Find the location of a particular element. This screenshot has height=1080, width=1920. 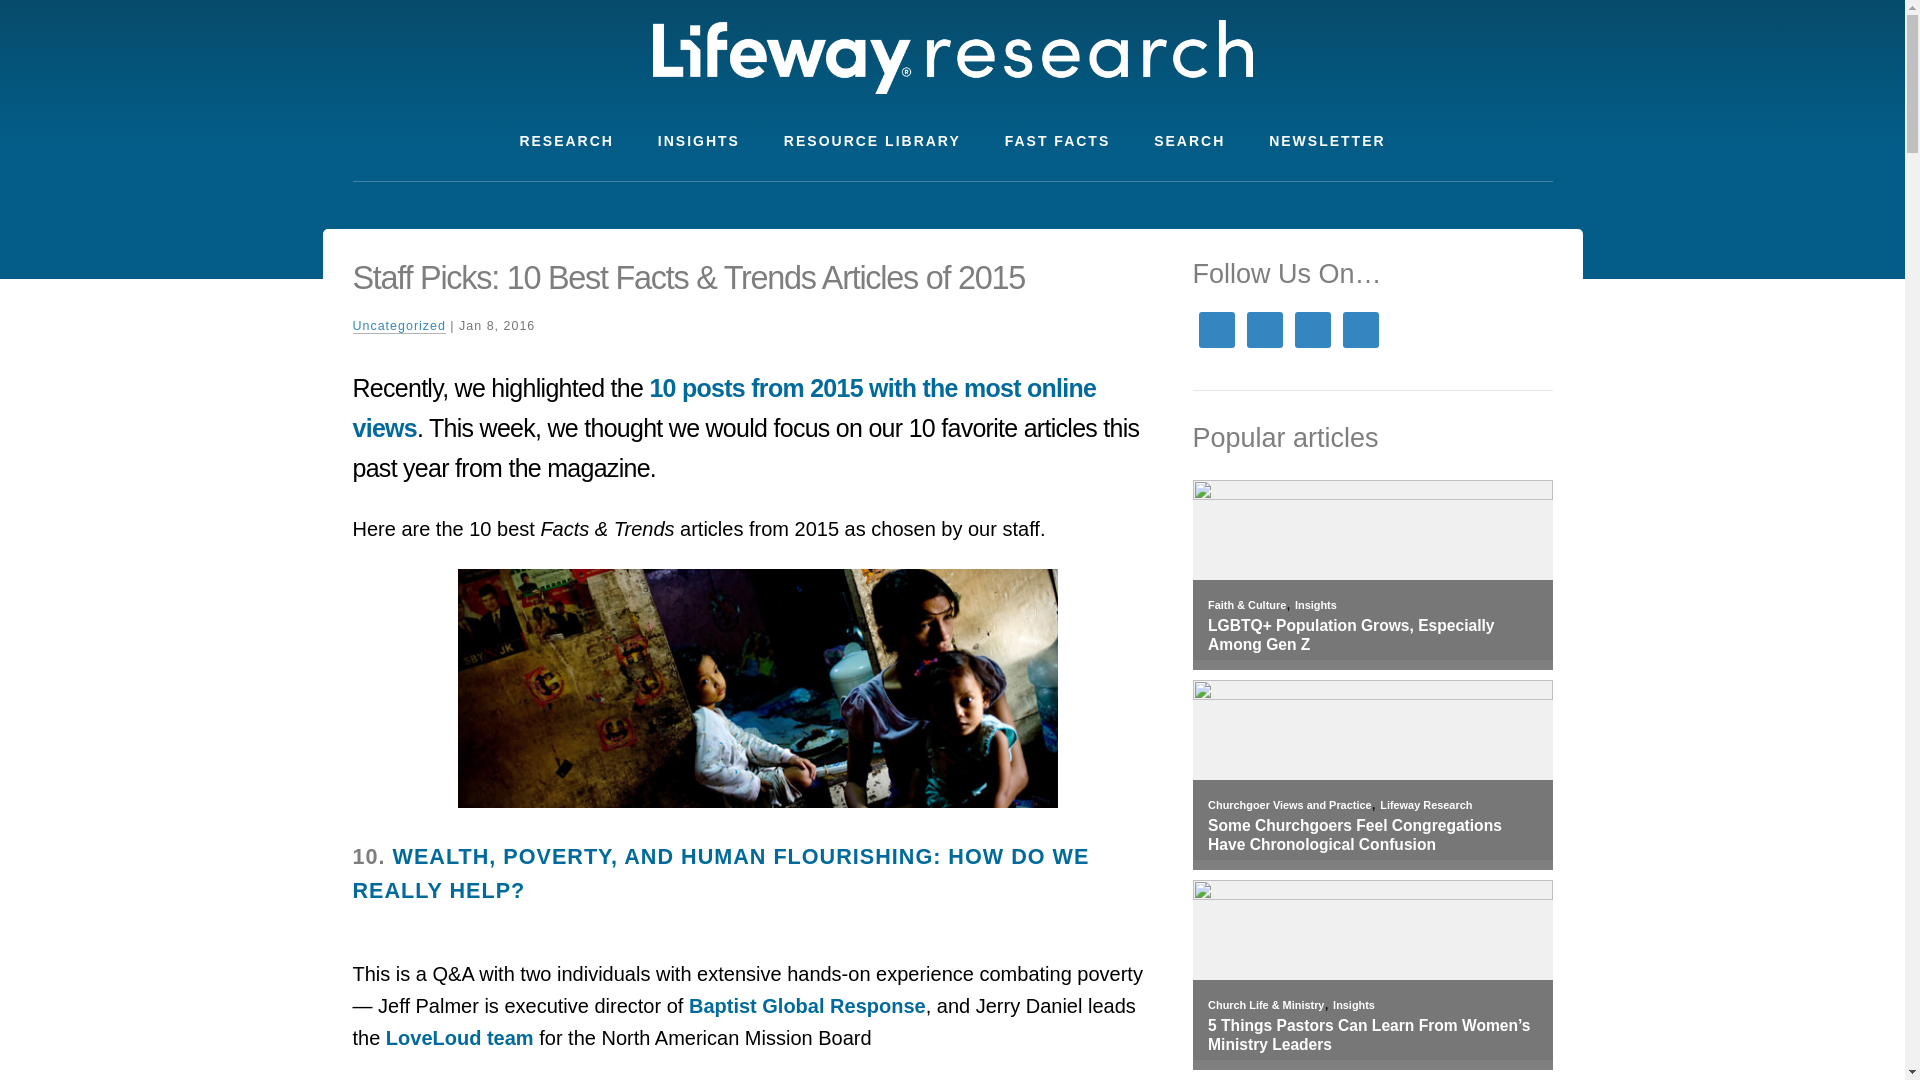

10 posts from 2015 with the most online views is located at coordinates (724, 407).